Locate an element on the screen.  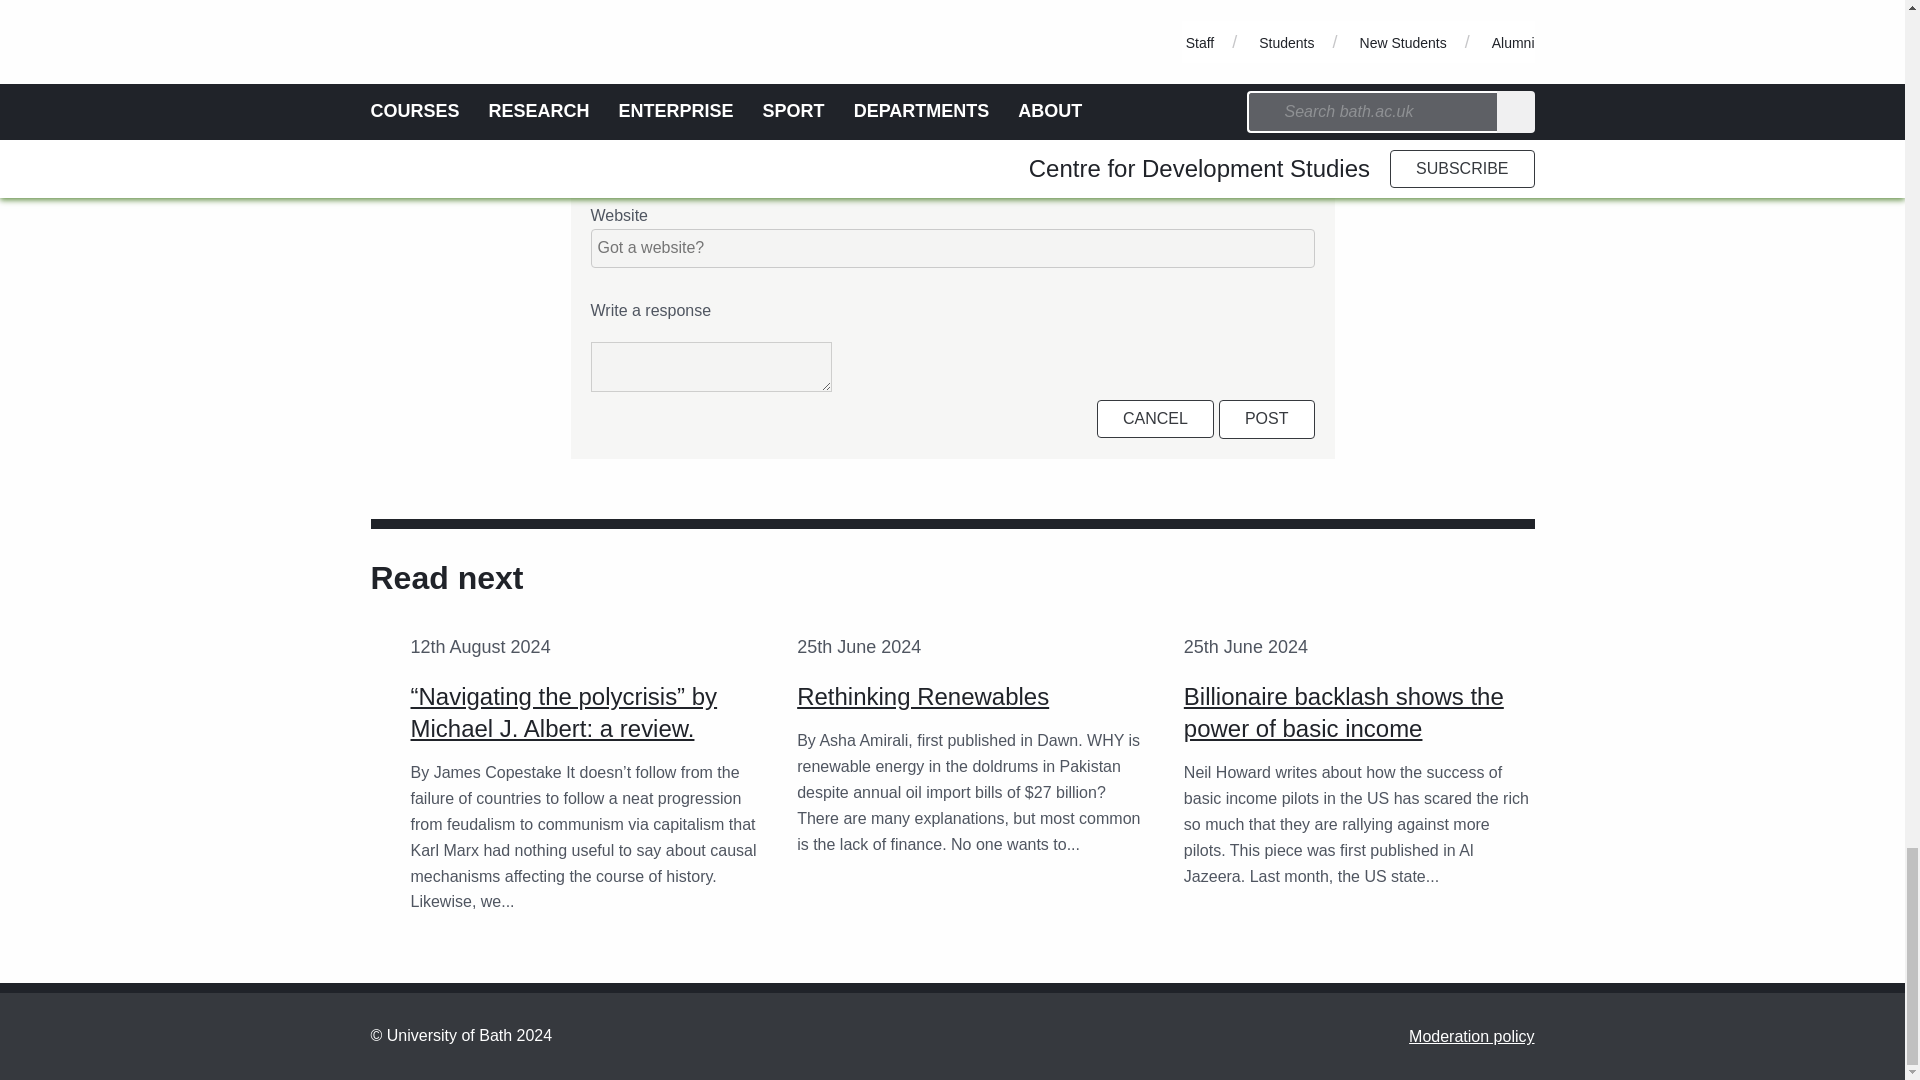
CANCEL is located at coordinates (1154, 418).